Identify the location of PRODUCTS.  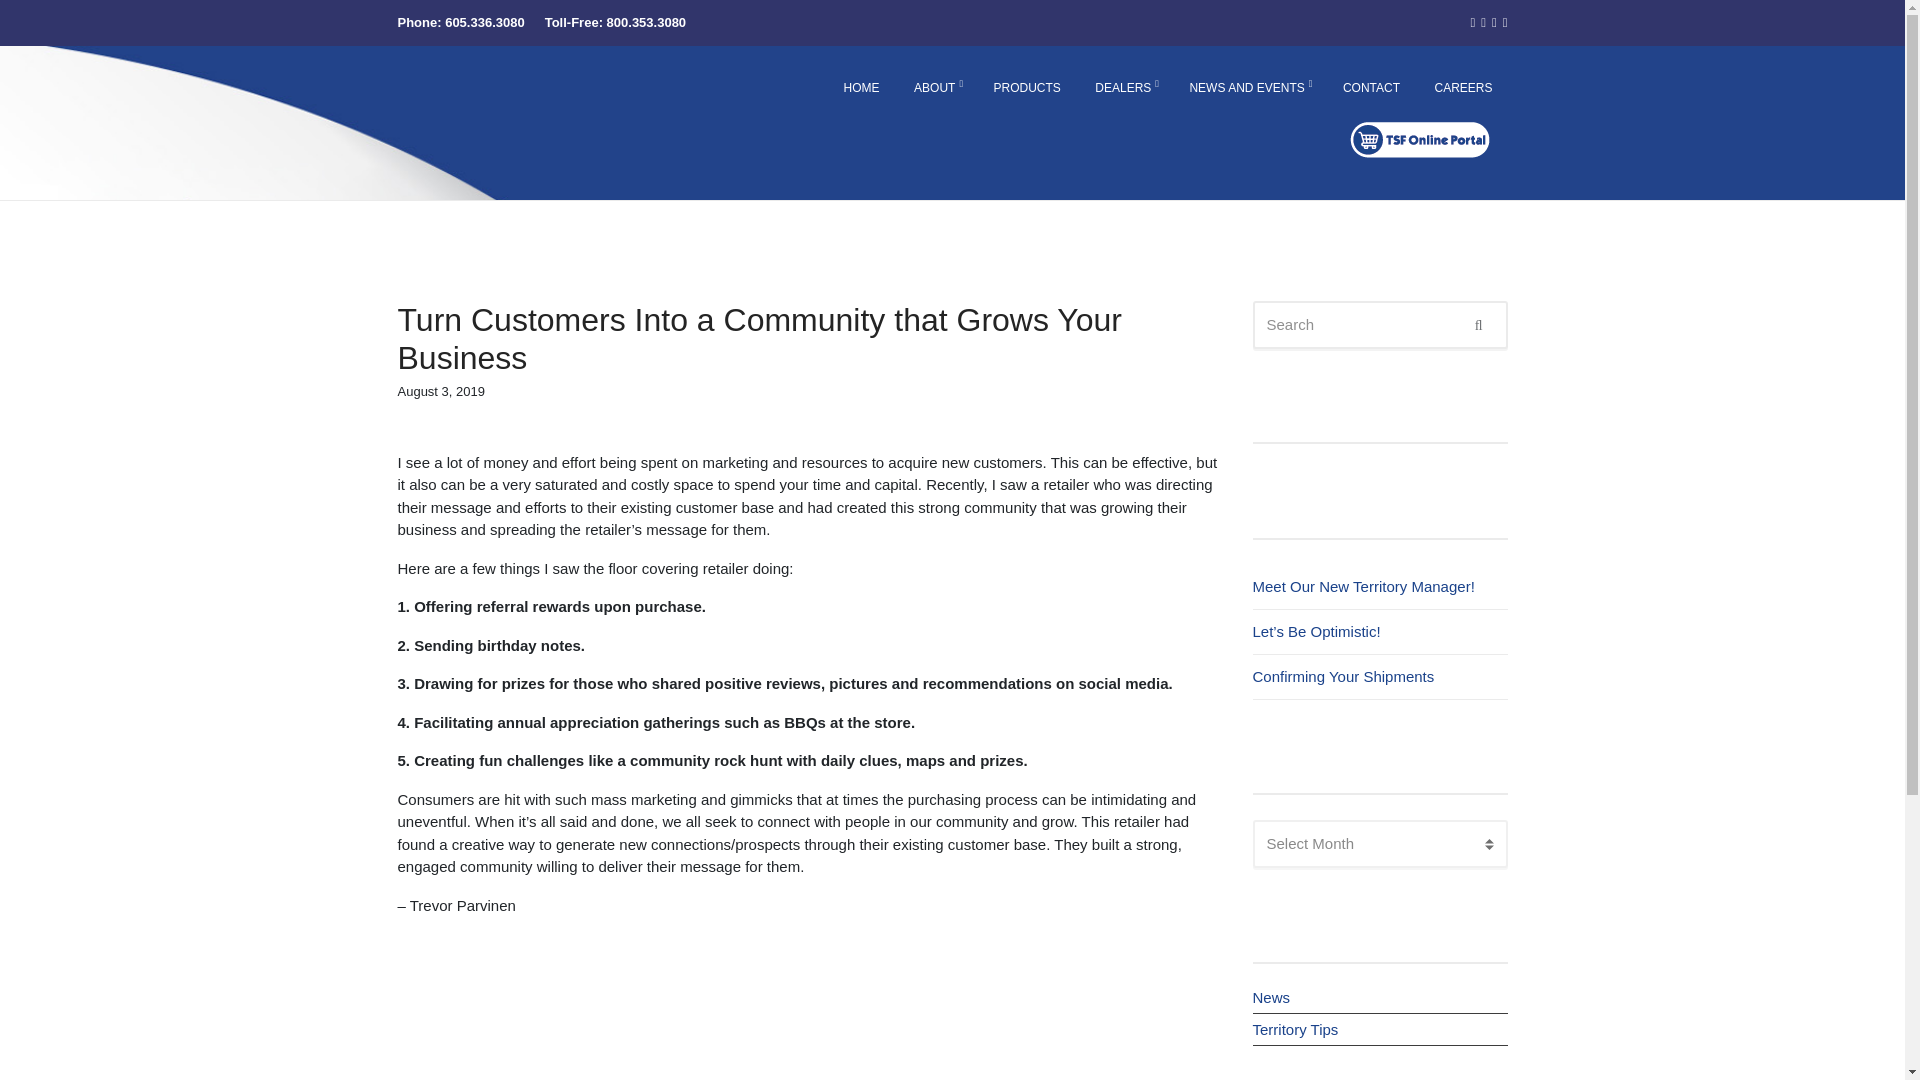
(1028, 88).